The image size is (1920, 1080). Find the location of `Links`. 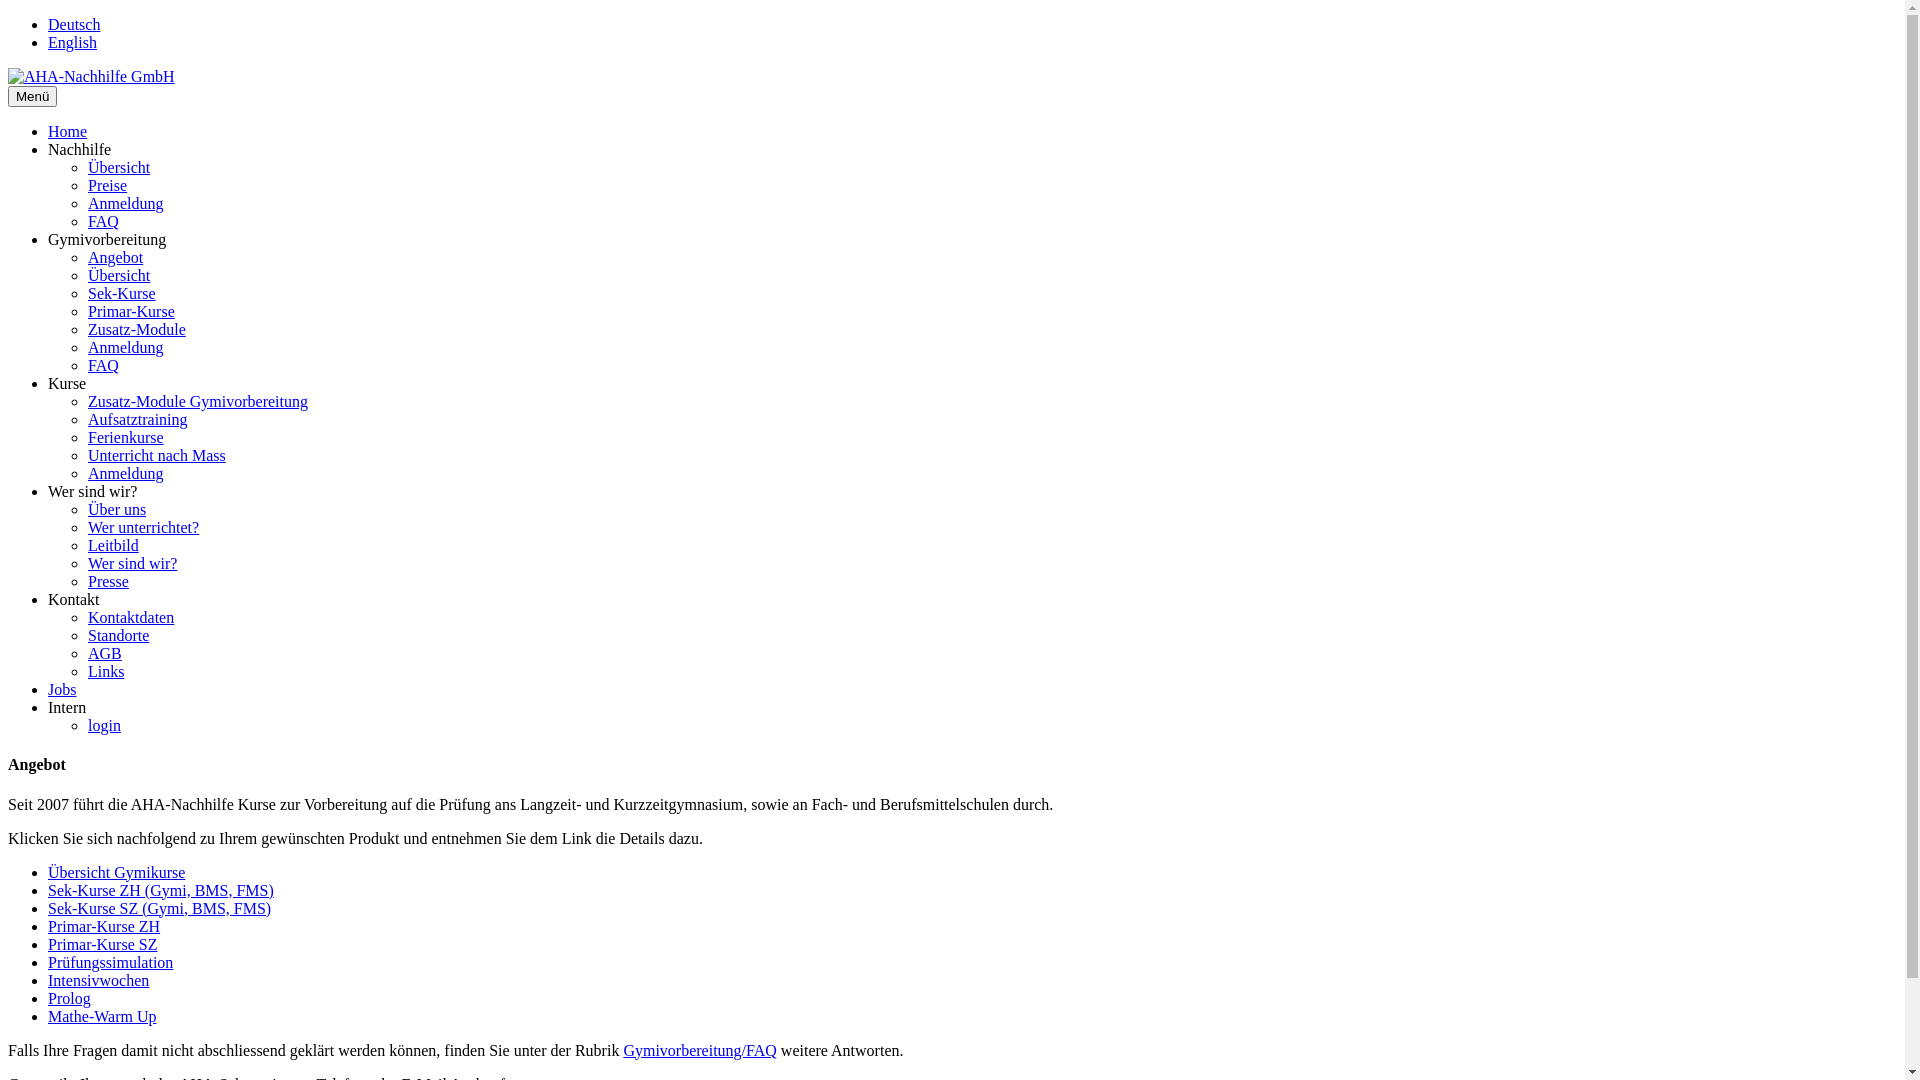

Links is located at coordinates (106, 672).